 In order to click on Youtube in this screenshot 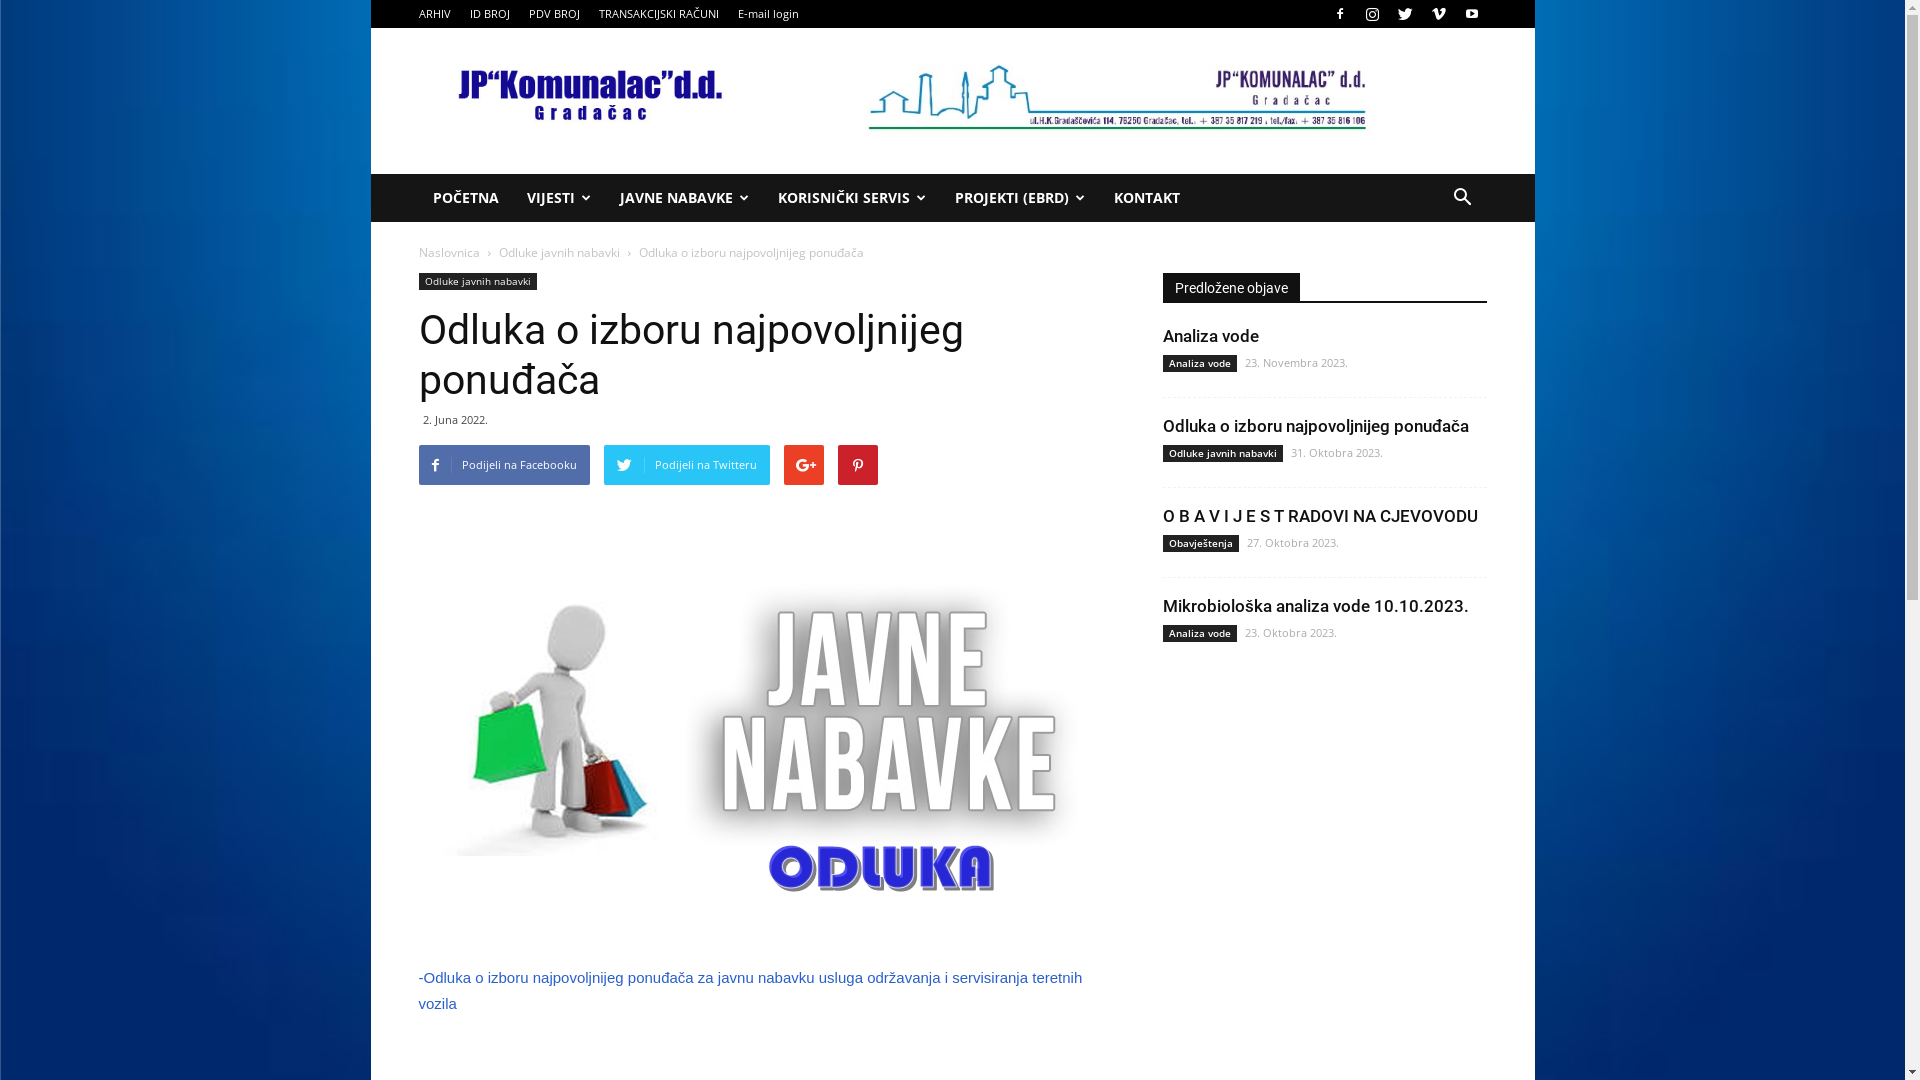, I will do `click(1471, 14)`.